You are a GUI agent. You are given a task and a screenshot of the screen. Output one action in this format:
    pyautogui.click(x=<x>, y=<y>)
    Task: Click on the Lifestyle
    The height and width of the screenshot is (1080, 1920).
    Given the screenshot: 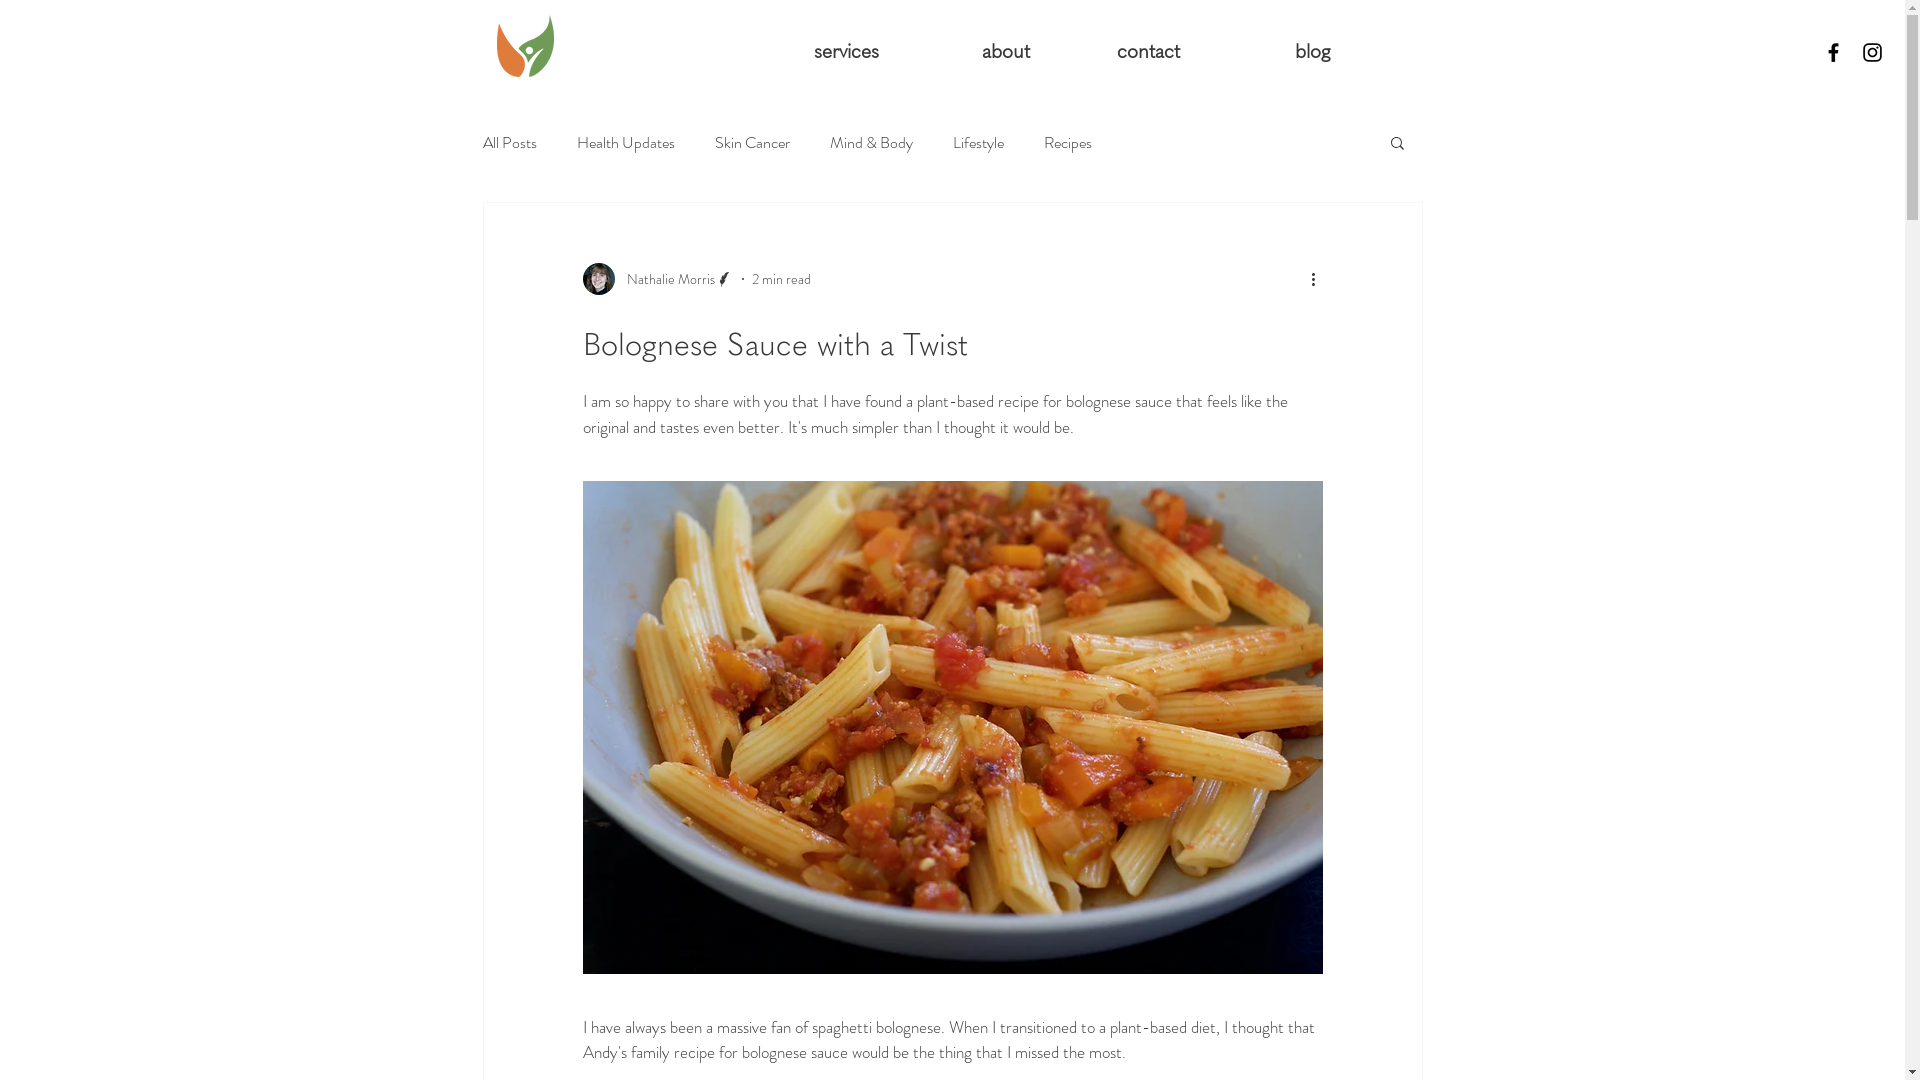 What is the action you would take?
    pyautogui.click(x=977, y=142)
    